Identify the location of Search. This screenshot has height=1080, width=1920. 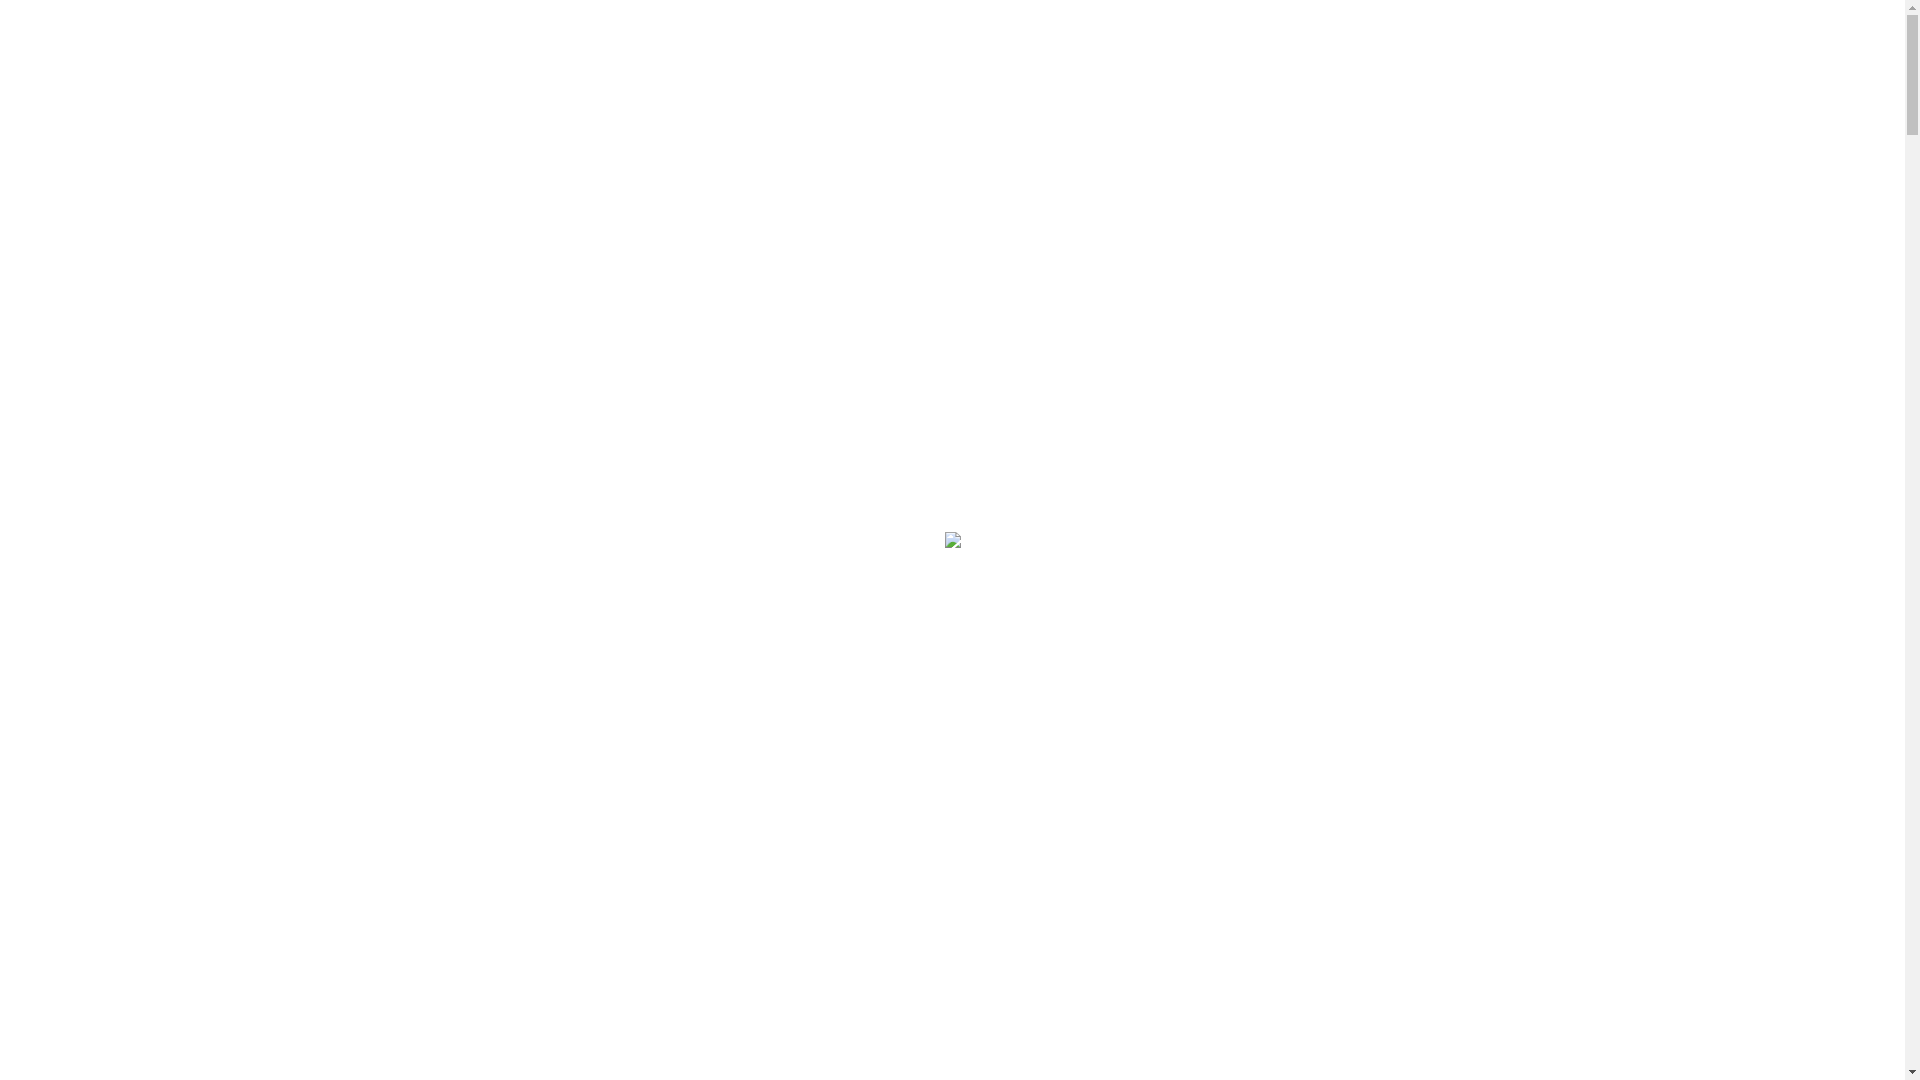
(246, 132).